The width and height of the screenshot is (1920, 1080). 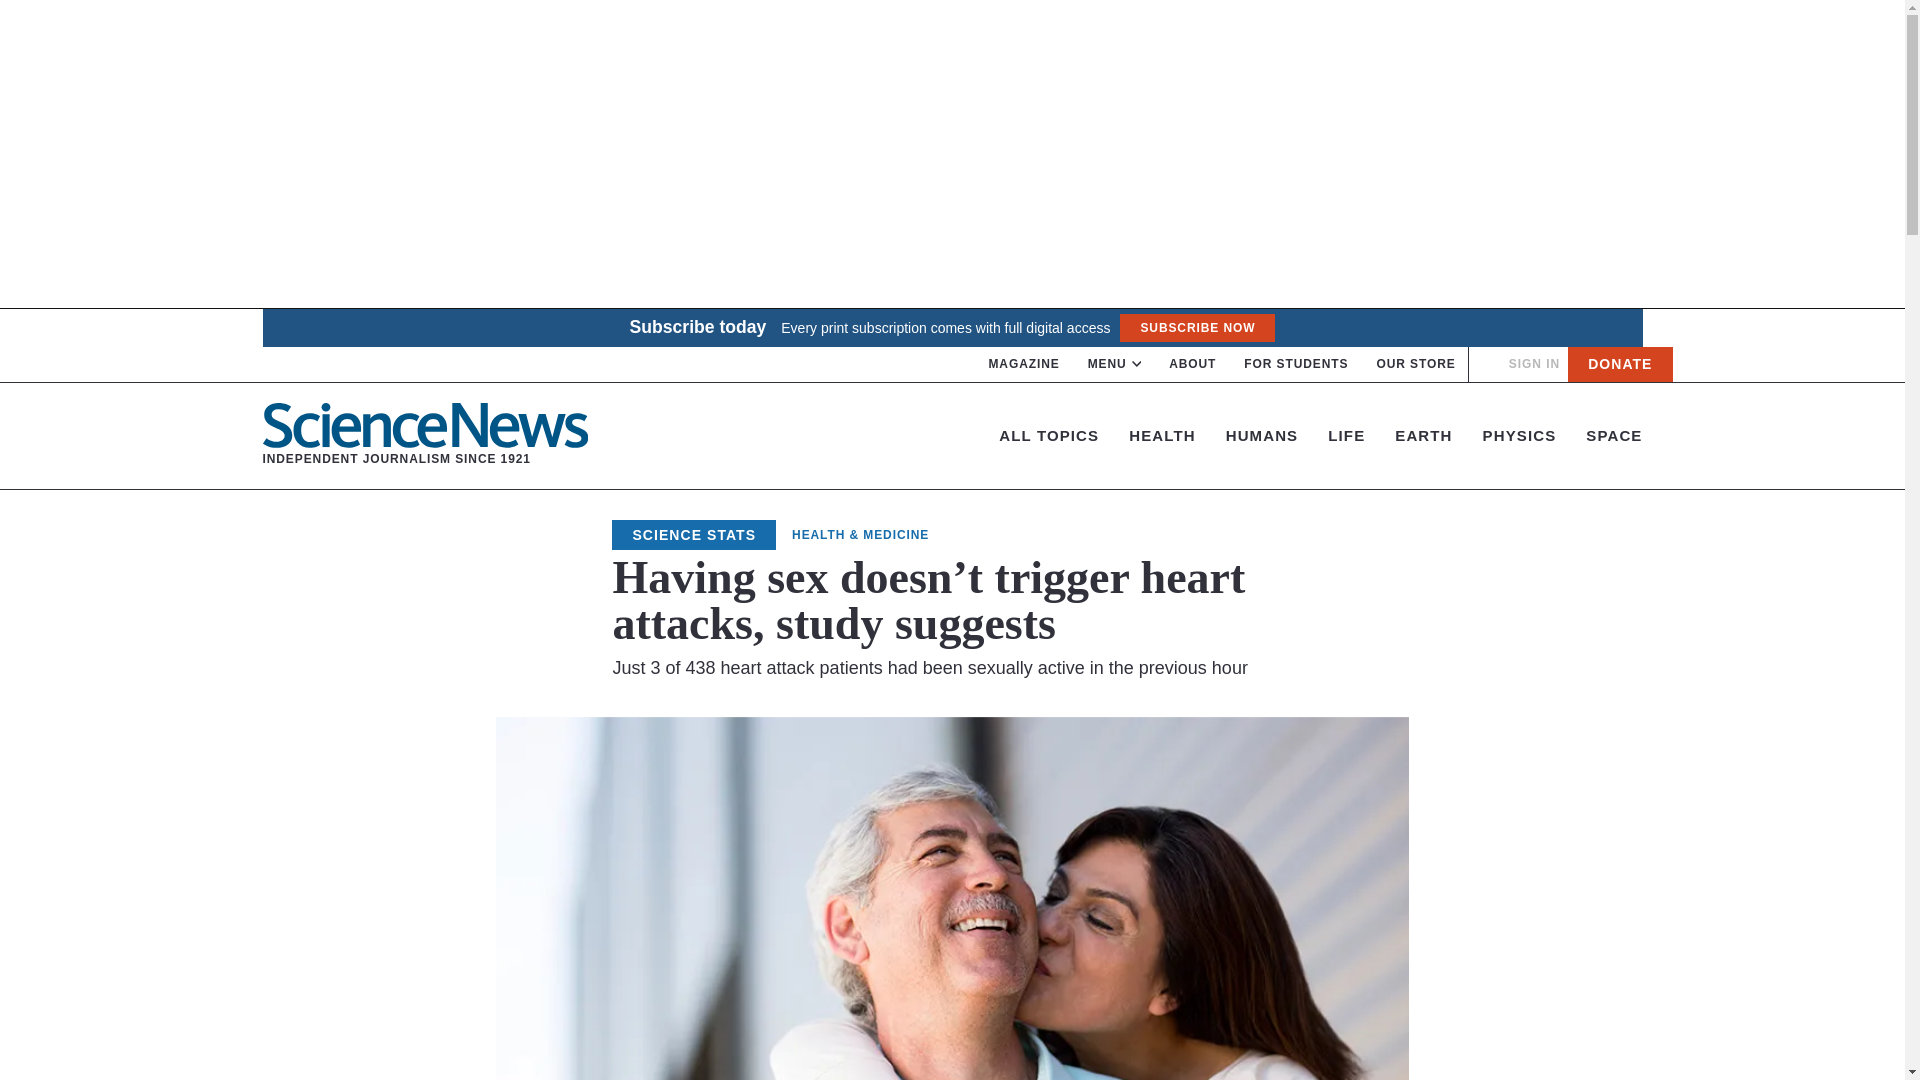 What do you see at coordinates (1534, 364) in the screenshot?
I see `SIGN IN` at bounding box center [1534, 364].